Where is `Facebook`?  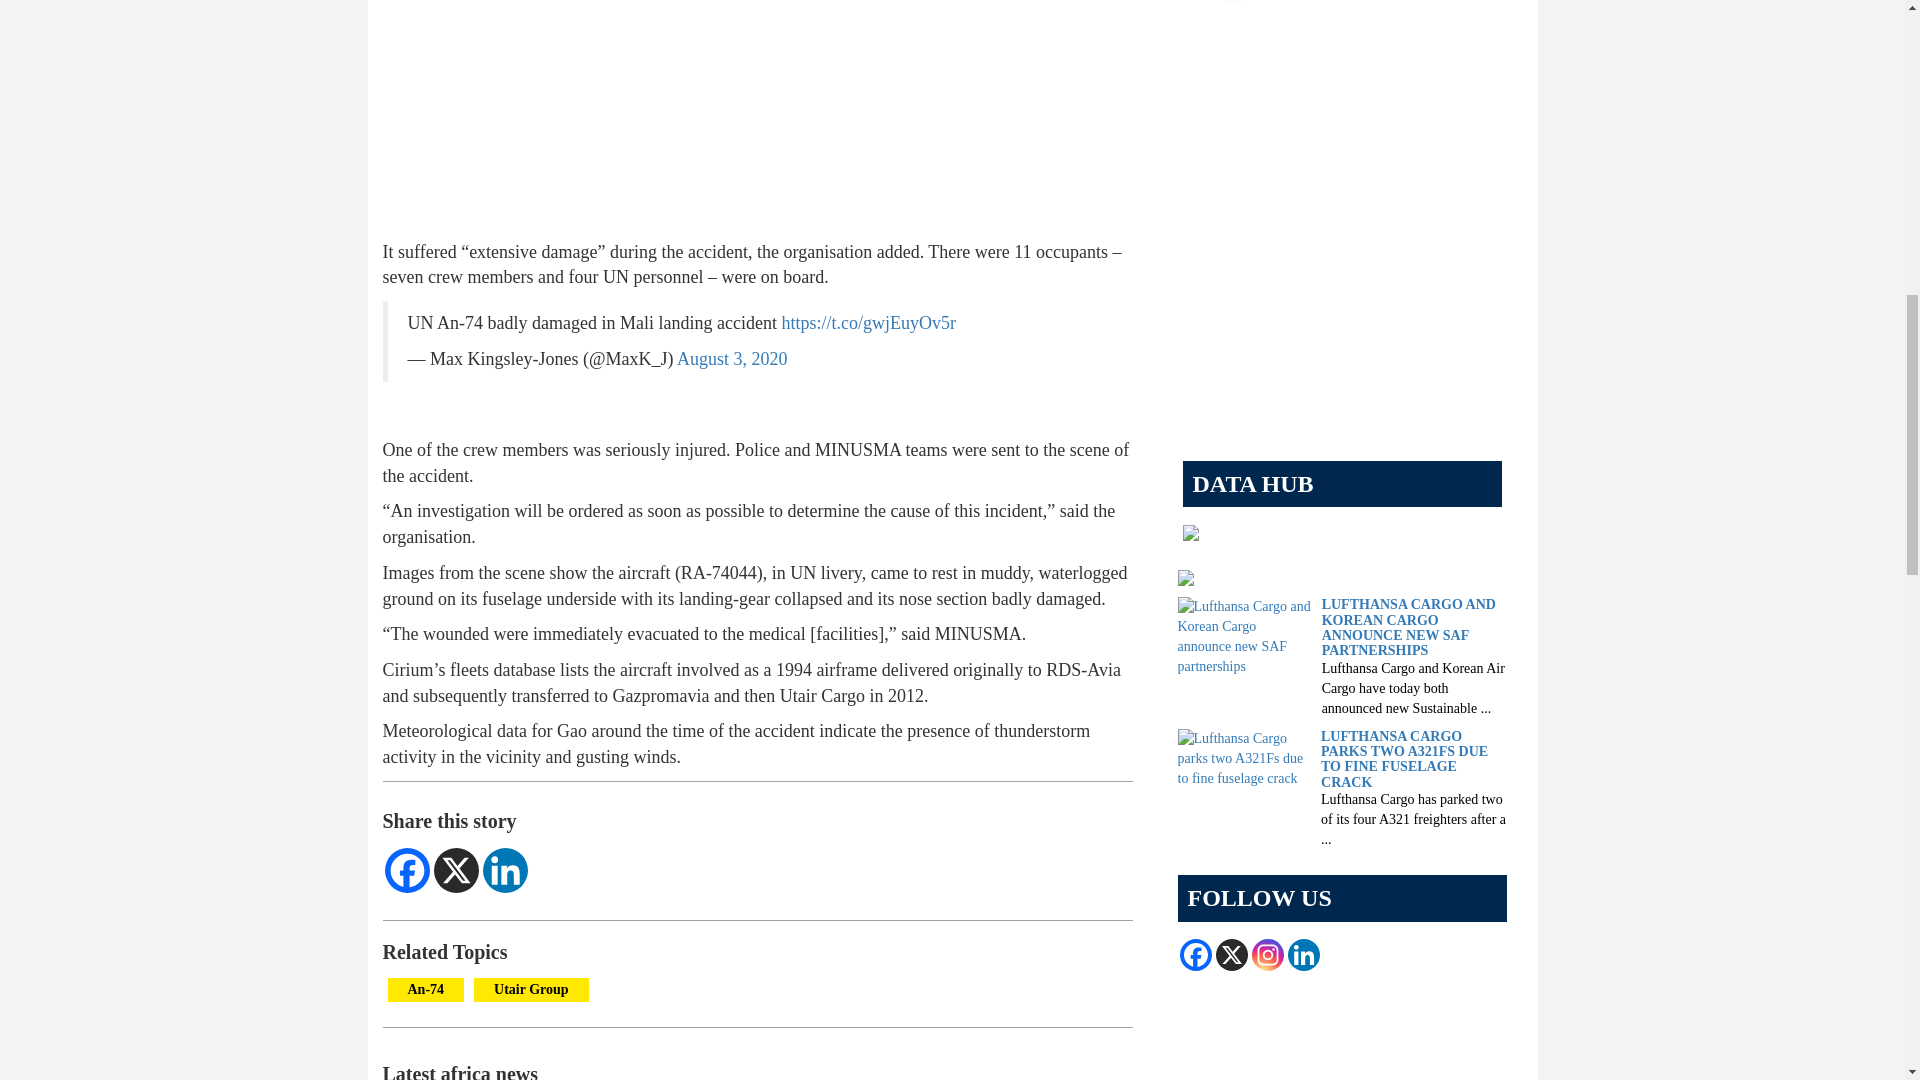
Facebook is located at coordinates (406, 870).